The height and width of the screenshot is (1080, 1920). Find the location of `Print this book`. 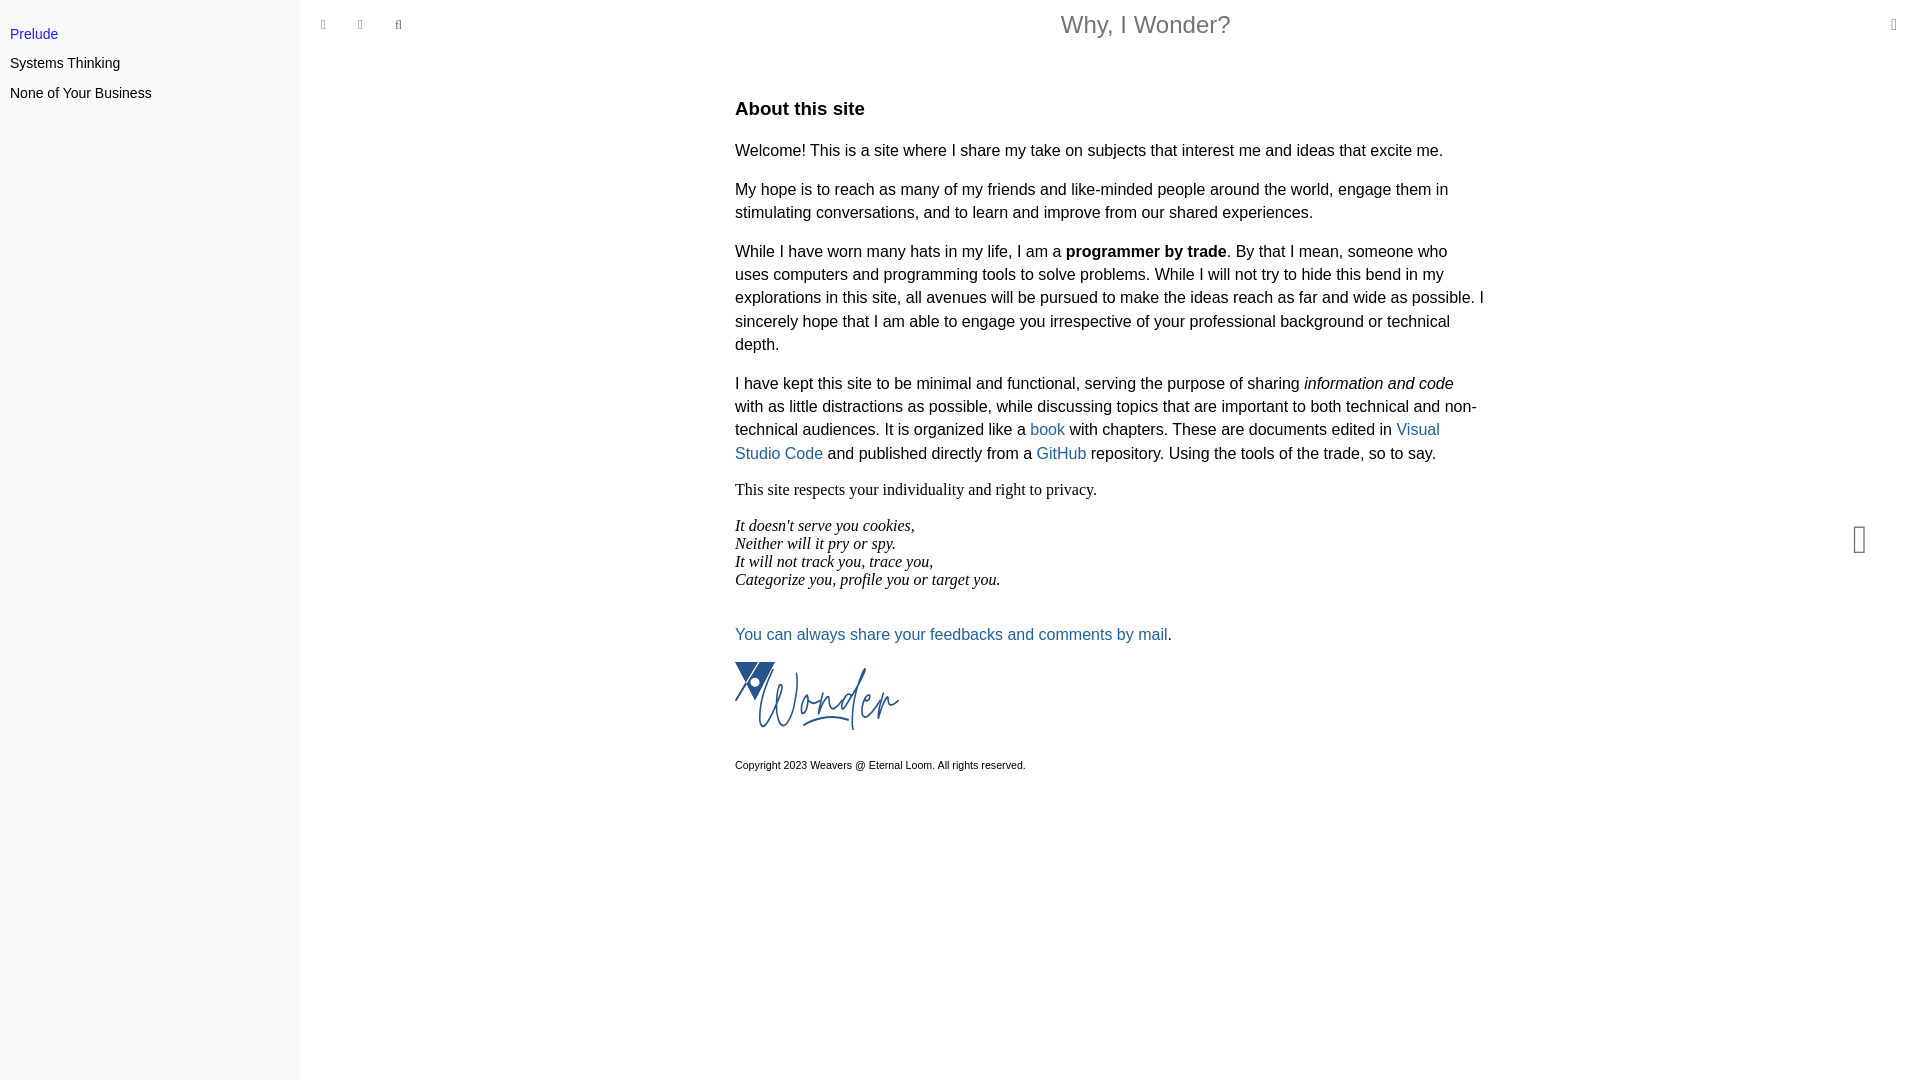

Print this book is located at coordinates (1894, 24).